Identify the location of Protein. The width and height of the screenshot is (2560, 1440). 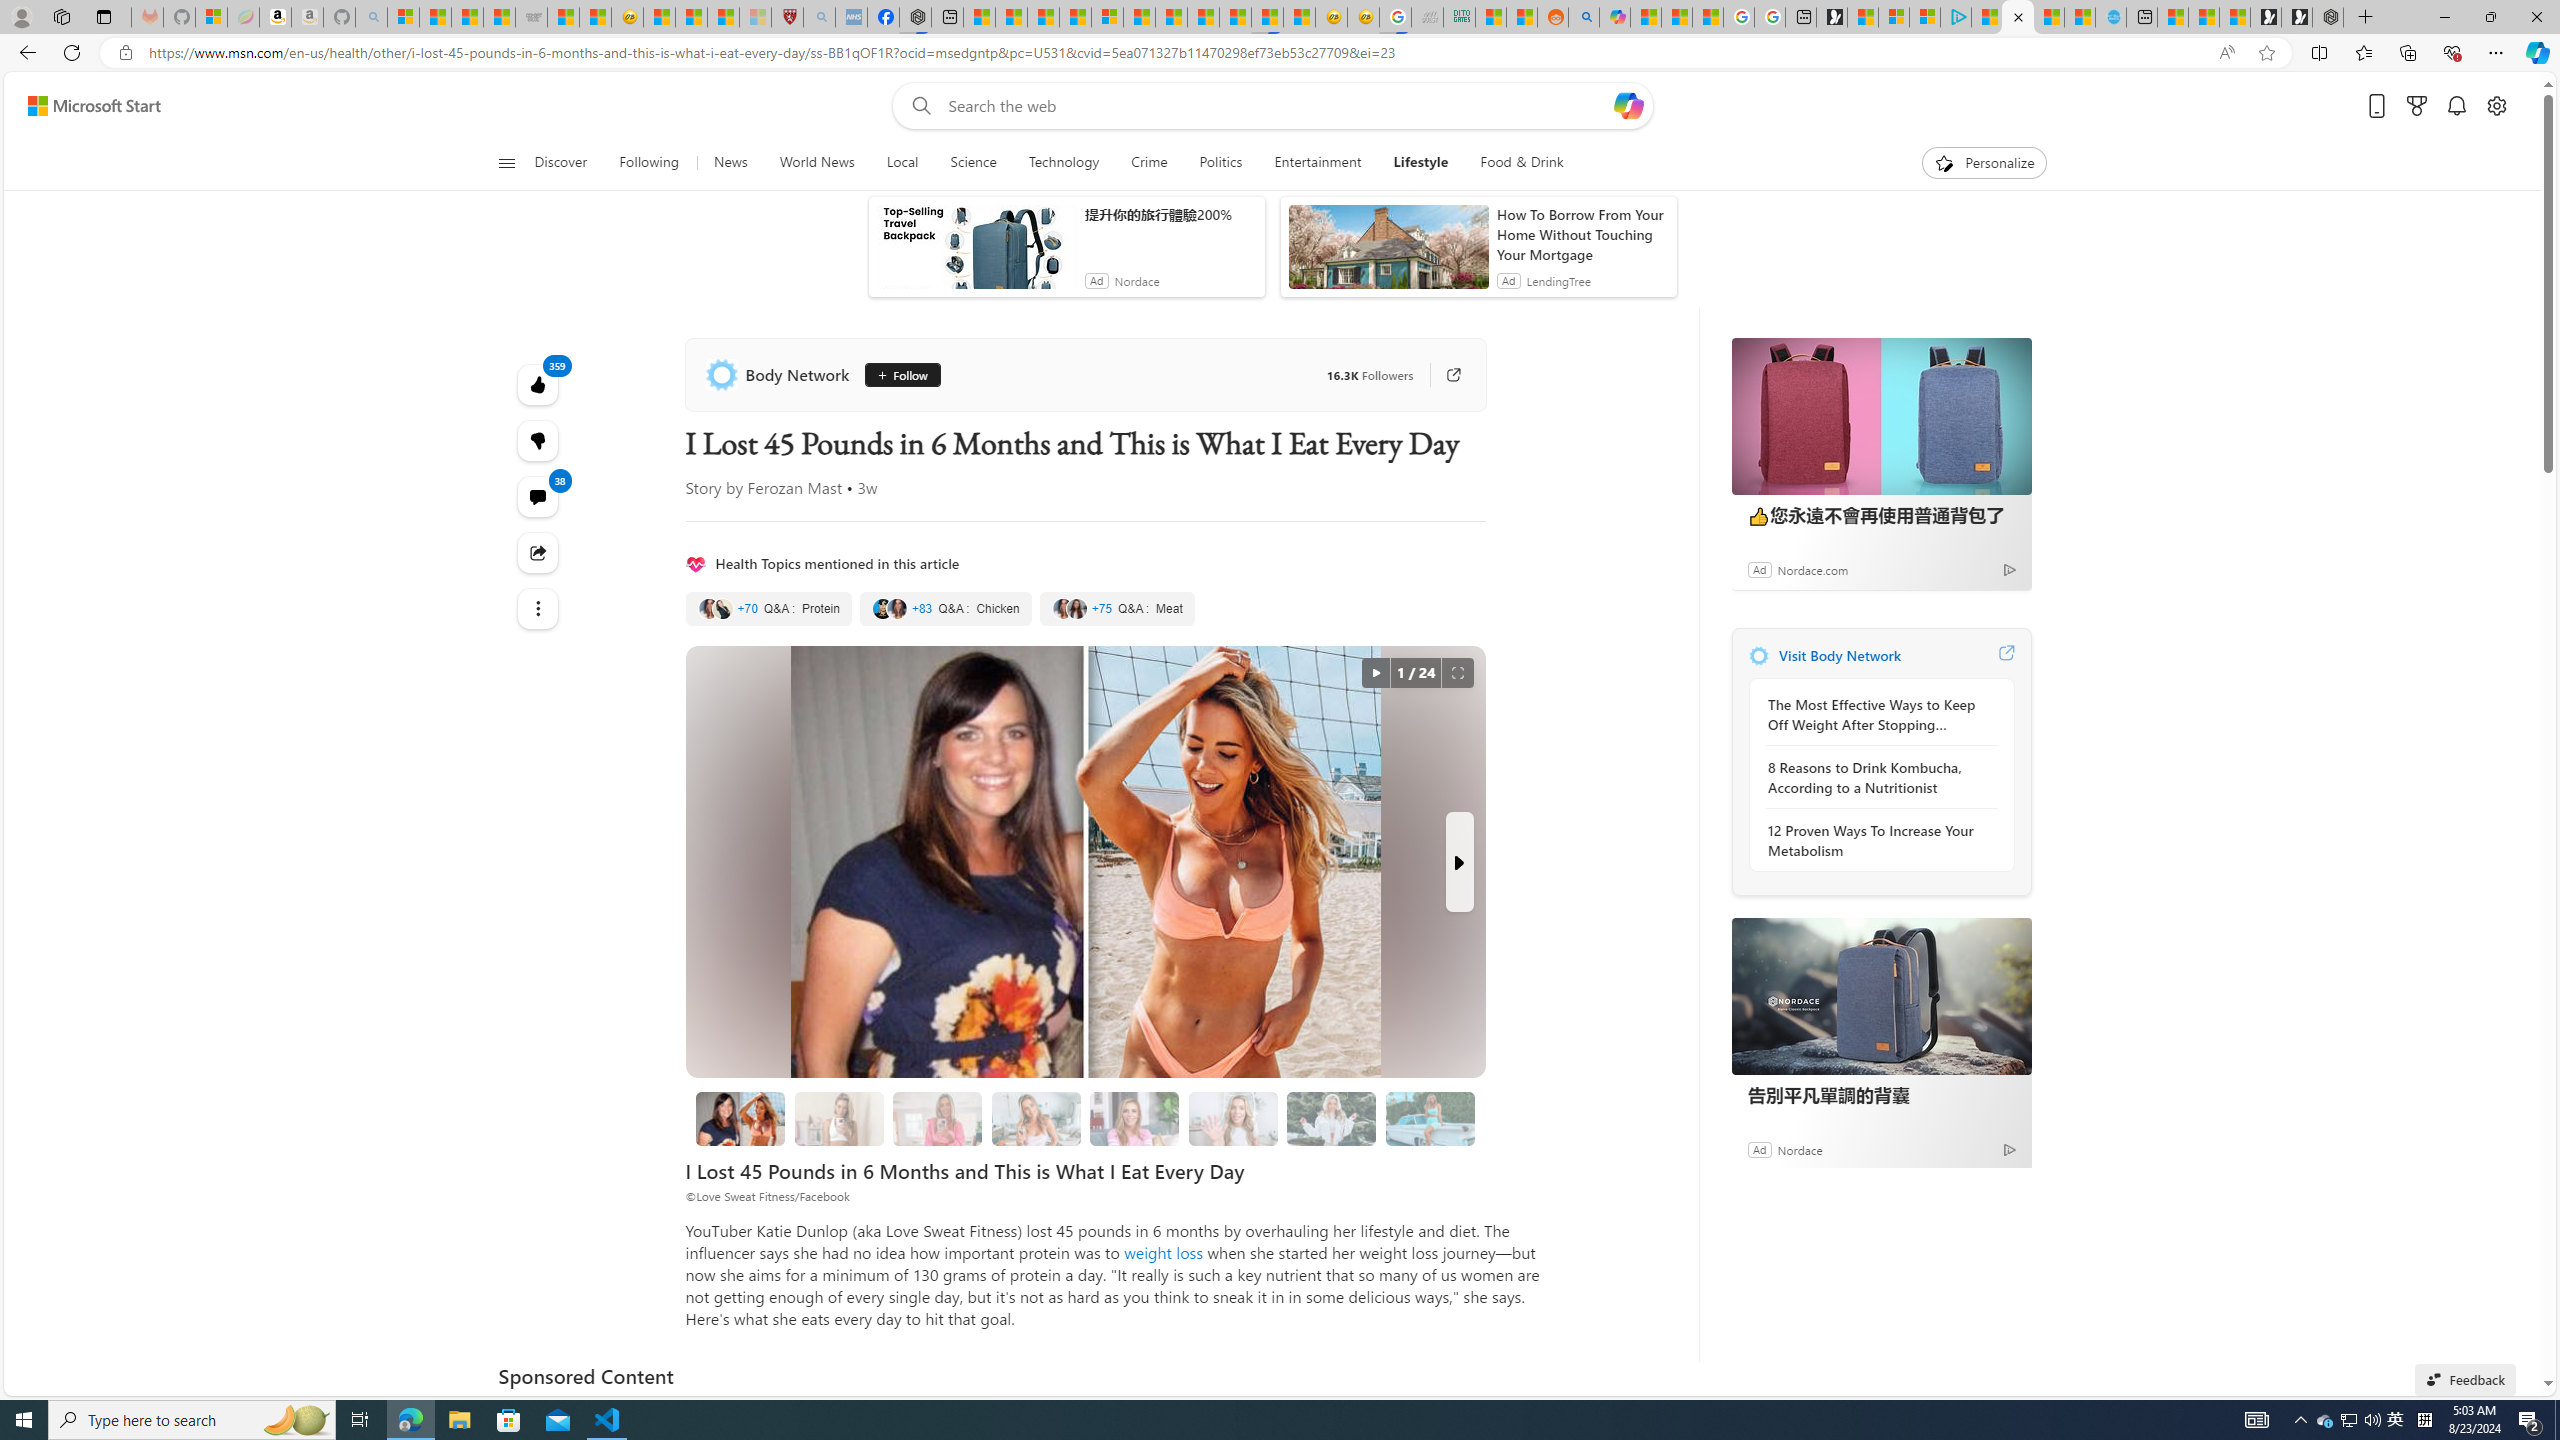
(769, 608).